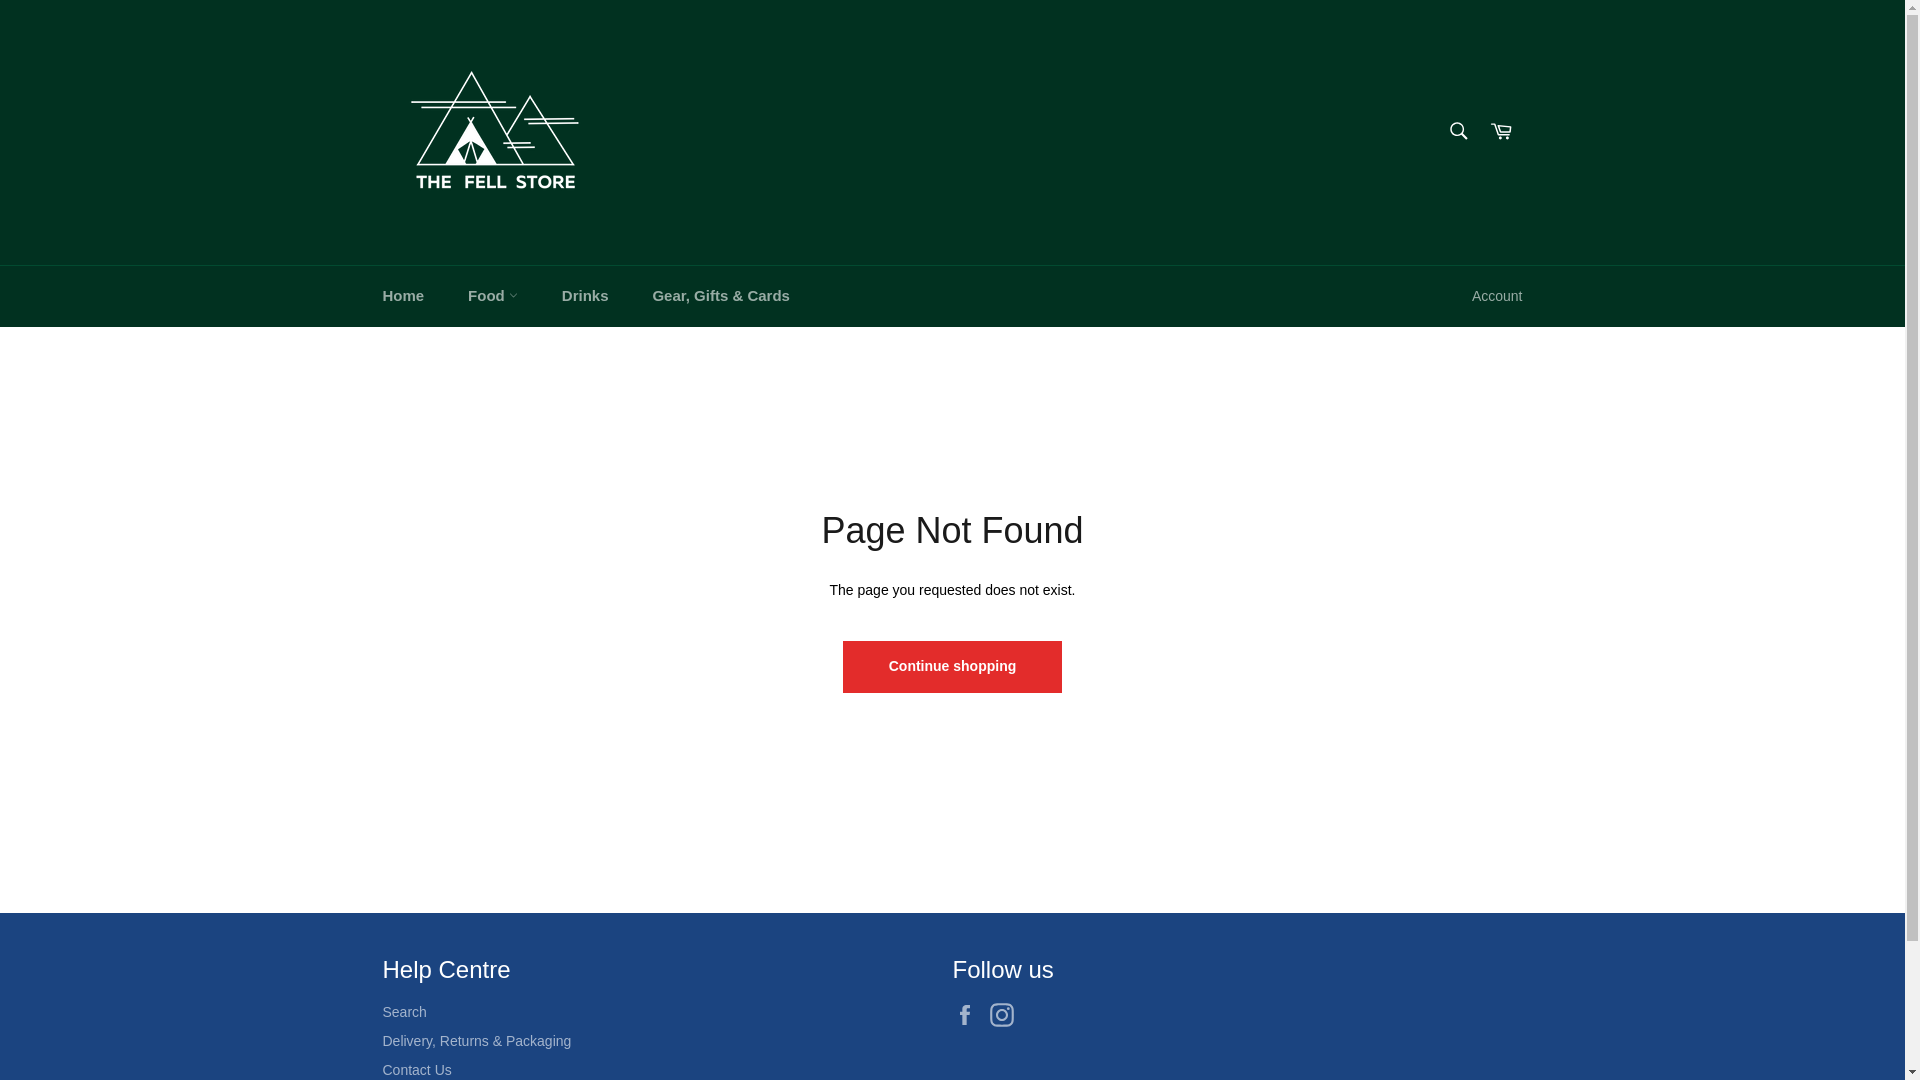  I want to click on Home, so click(402, 296).